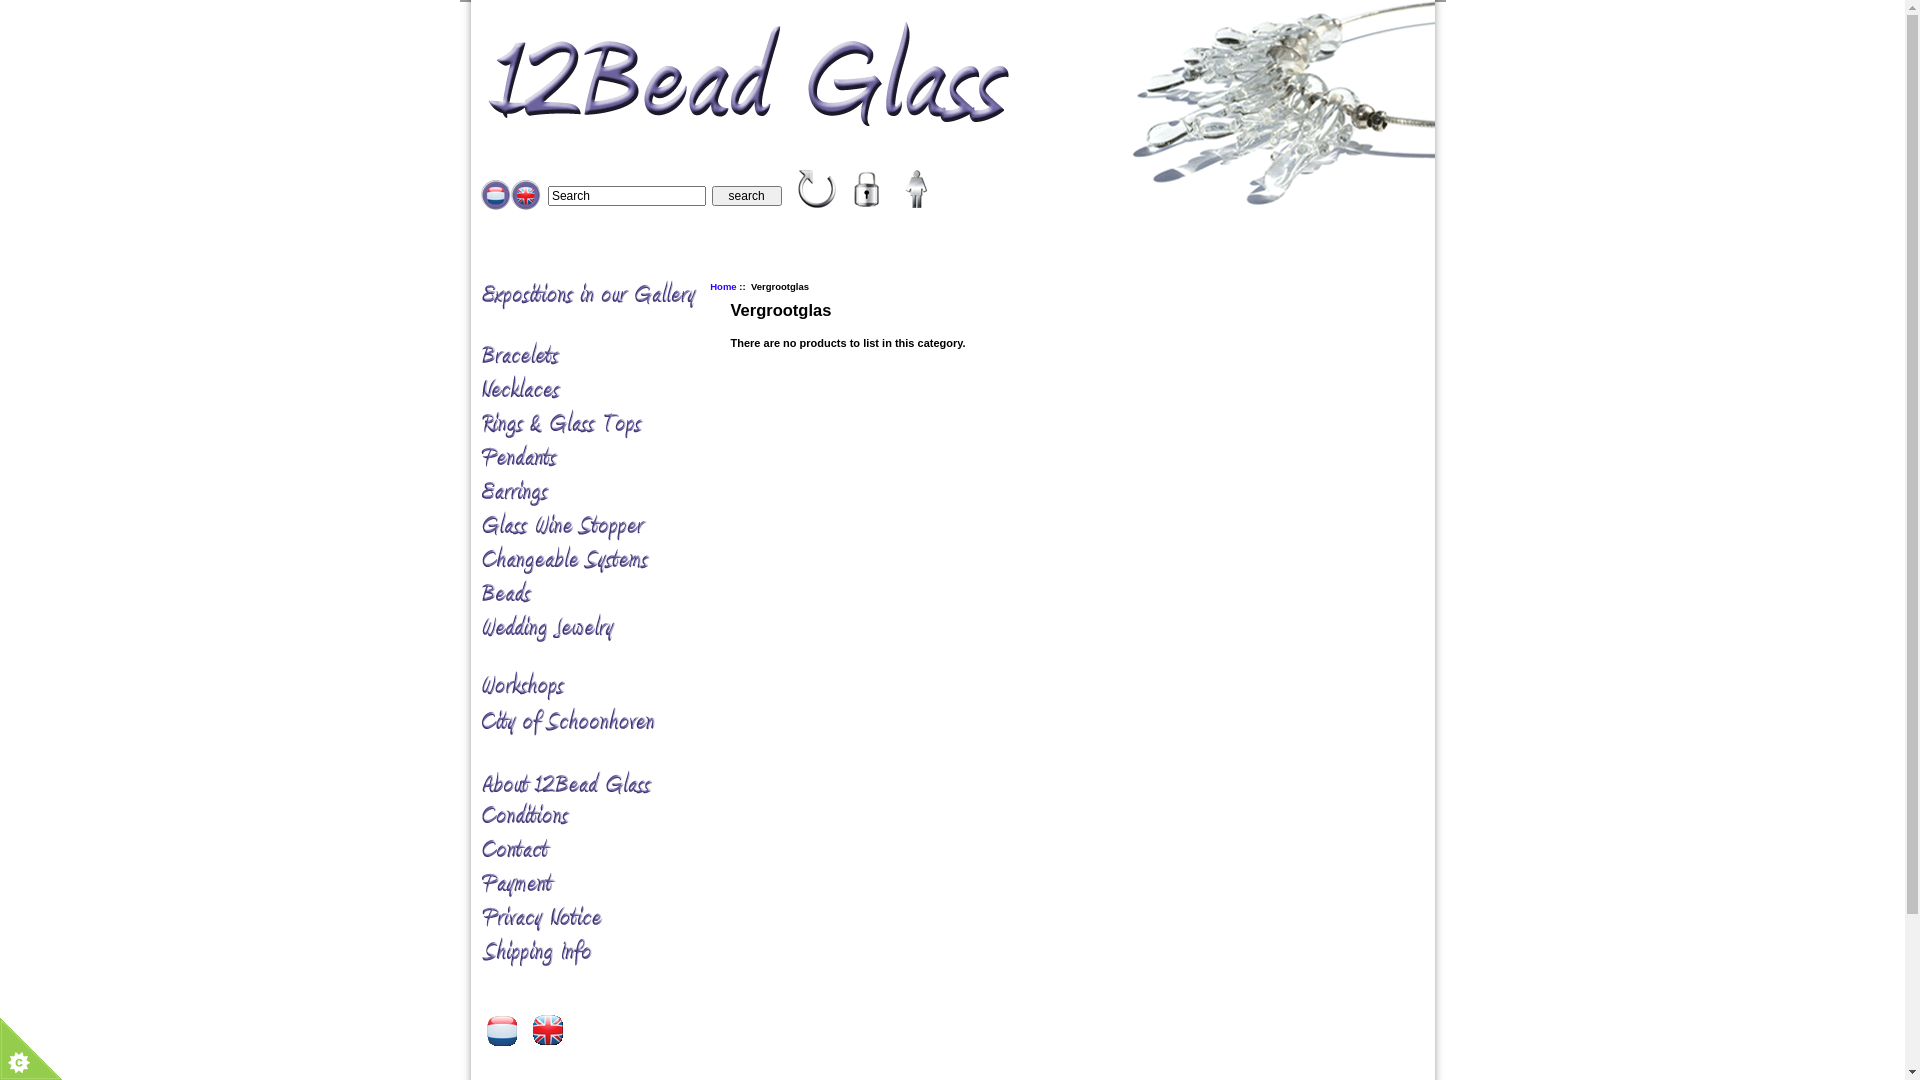  Describe the element at coordinates (602, 493) in the screenshot. I see `Earrings` at that location.